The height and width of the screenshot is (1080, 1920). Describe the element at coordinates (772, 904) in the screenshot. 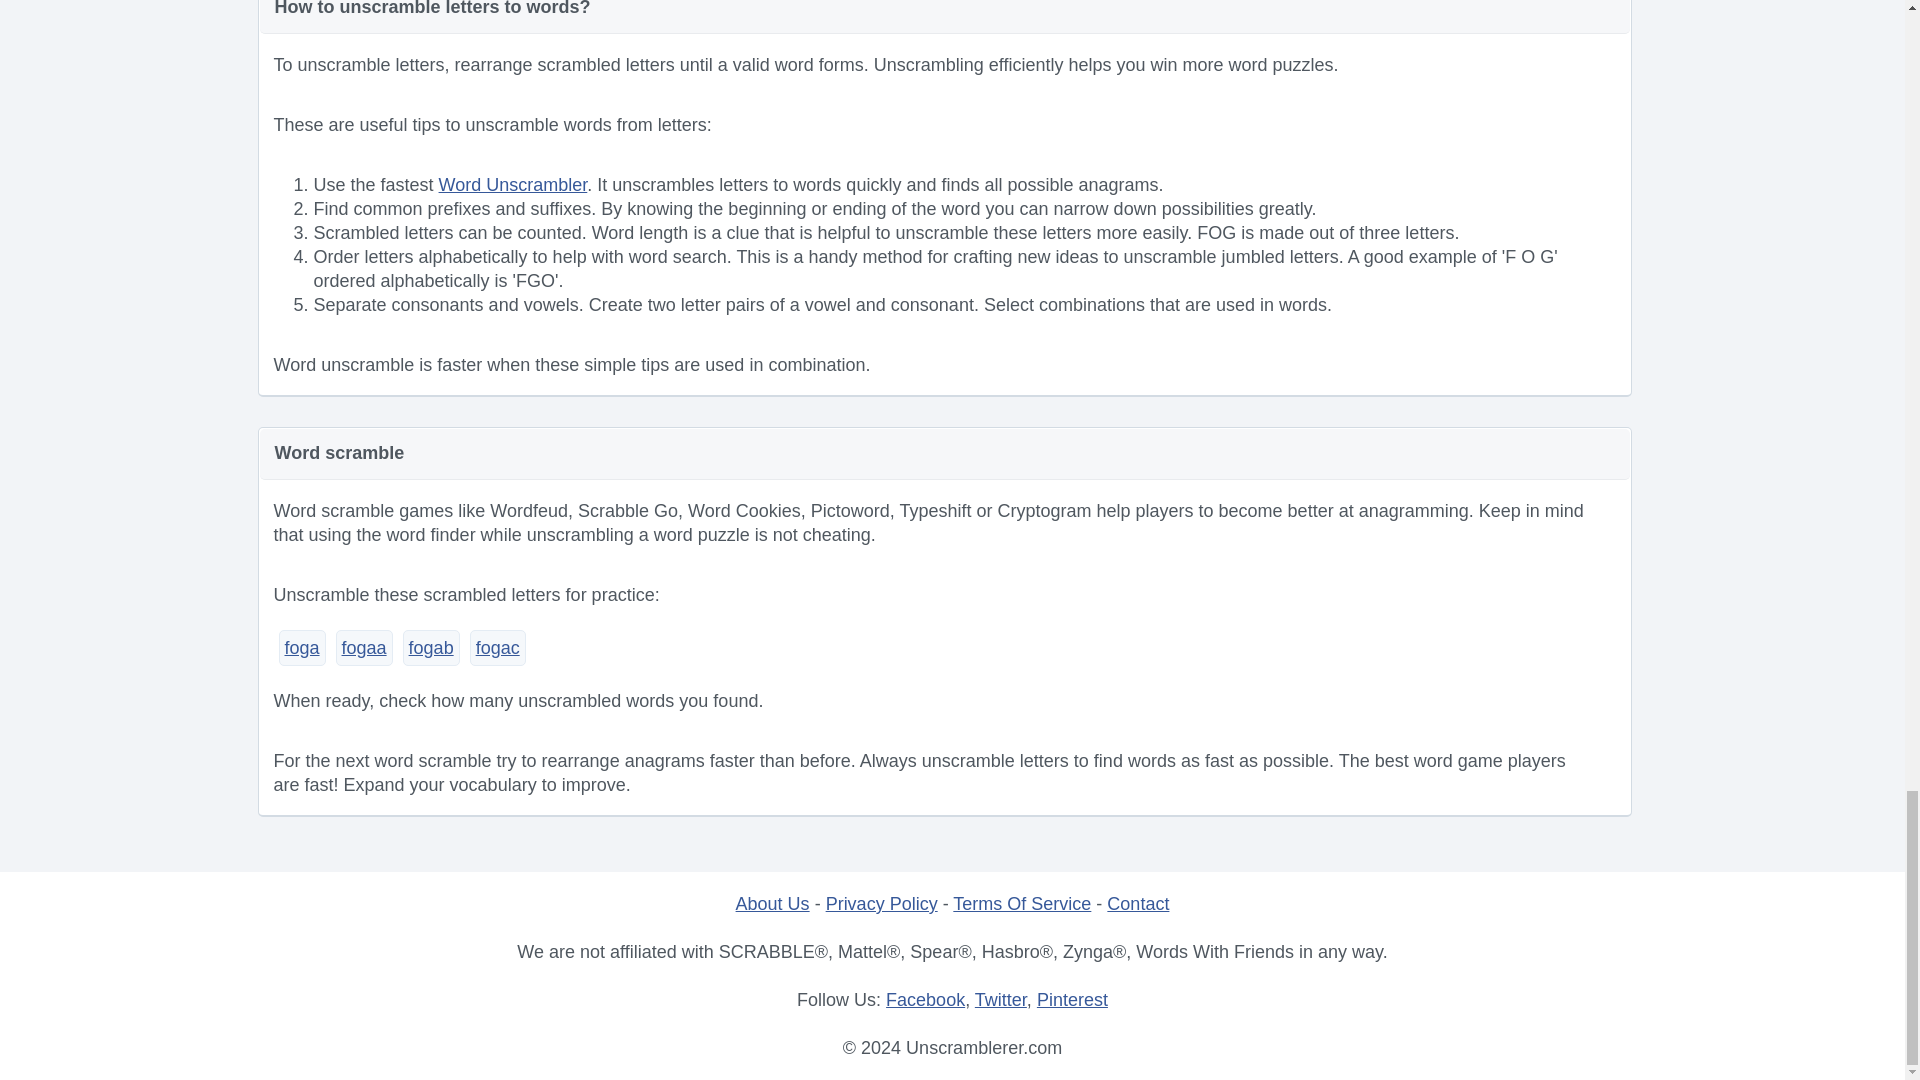

I see `About Us` at that location.